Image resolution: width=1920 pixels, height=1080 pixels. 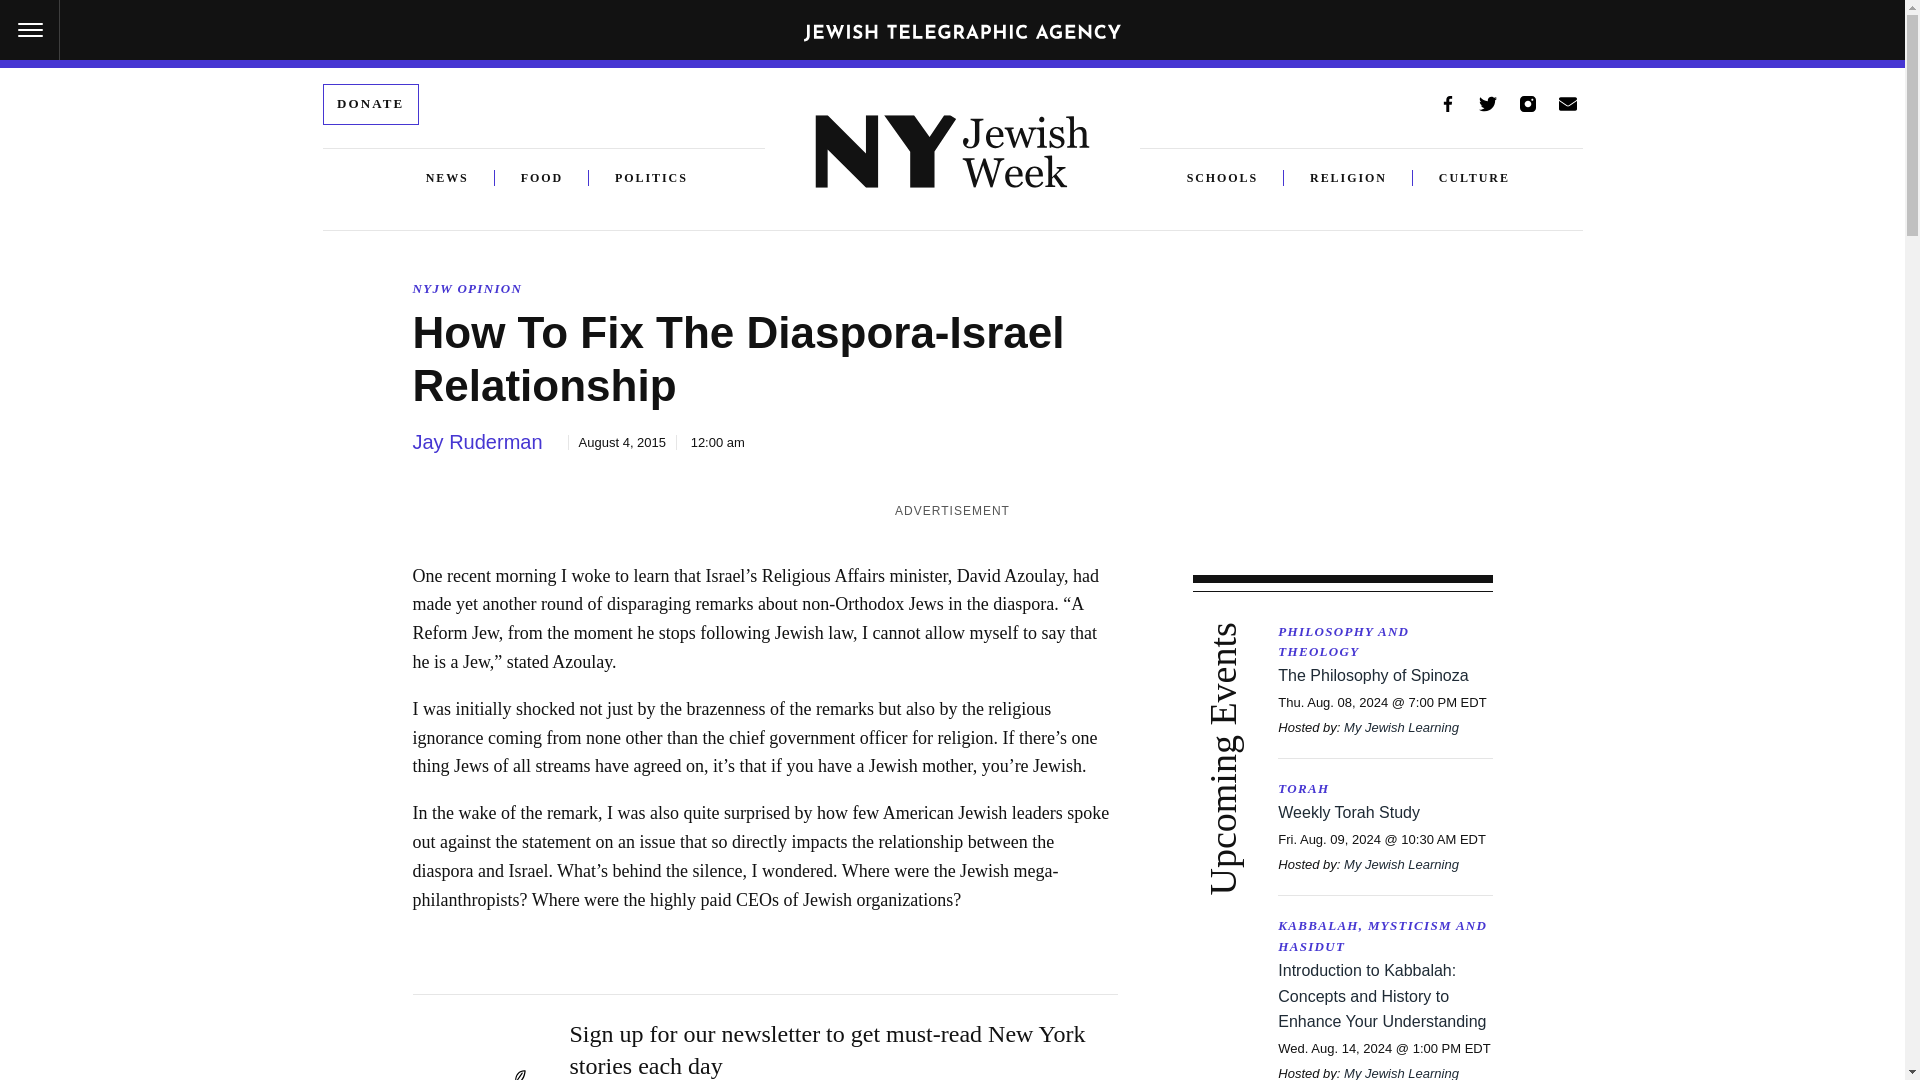 What do you see at coordinates (1384, 789) in the screenshot?
I see `Torah` at bounding box center [1384, 789].